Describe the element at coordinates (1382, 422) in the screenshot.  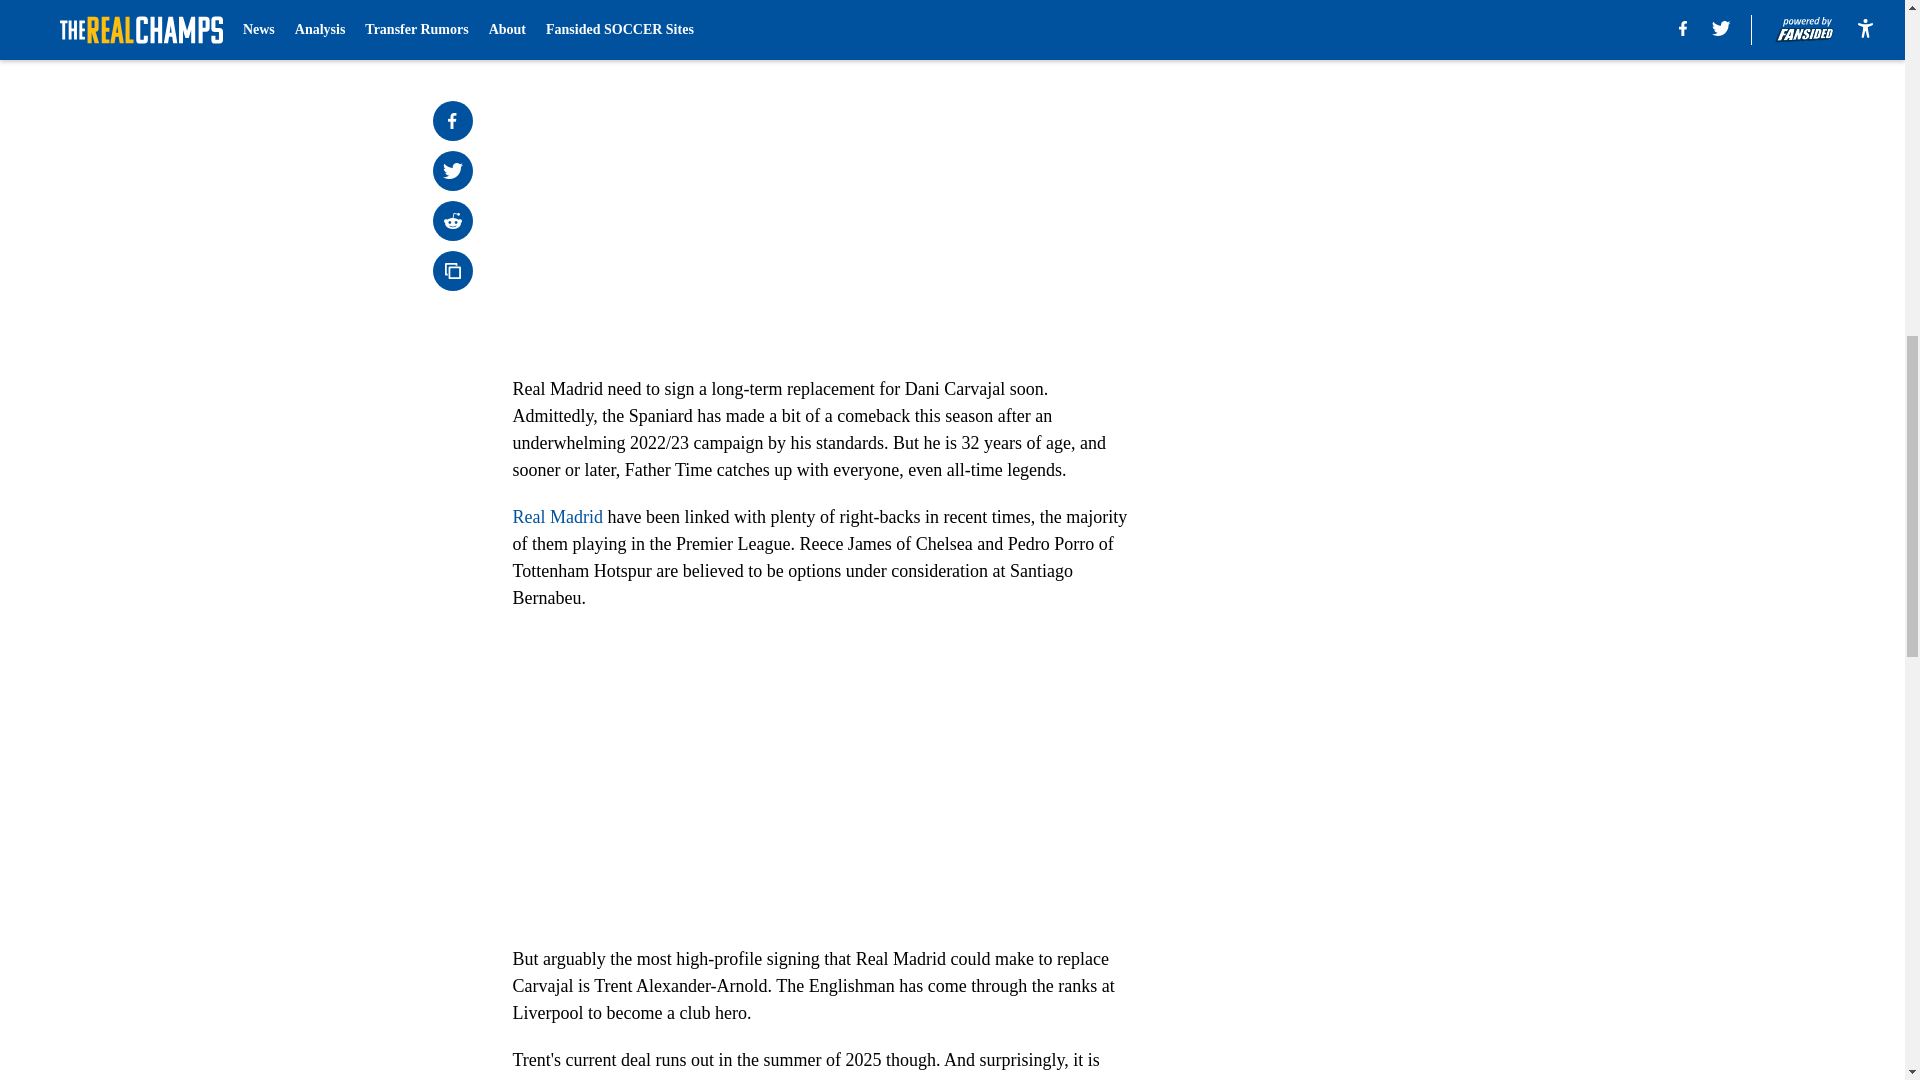
I see `3rd party ad content` at that location.